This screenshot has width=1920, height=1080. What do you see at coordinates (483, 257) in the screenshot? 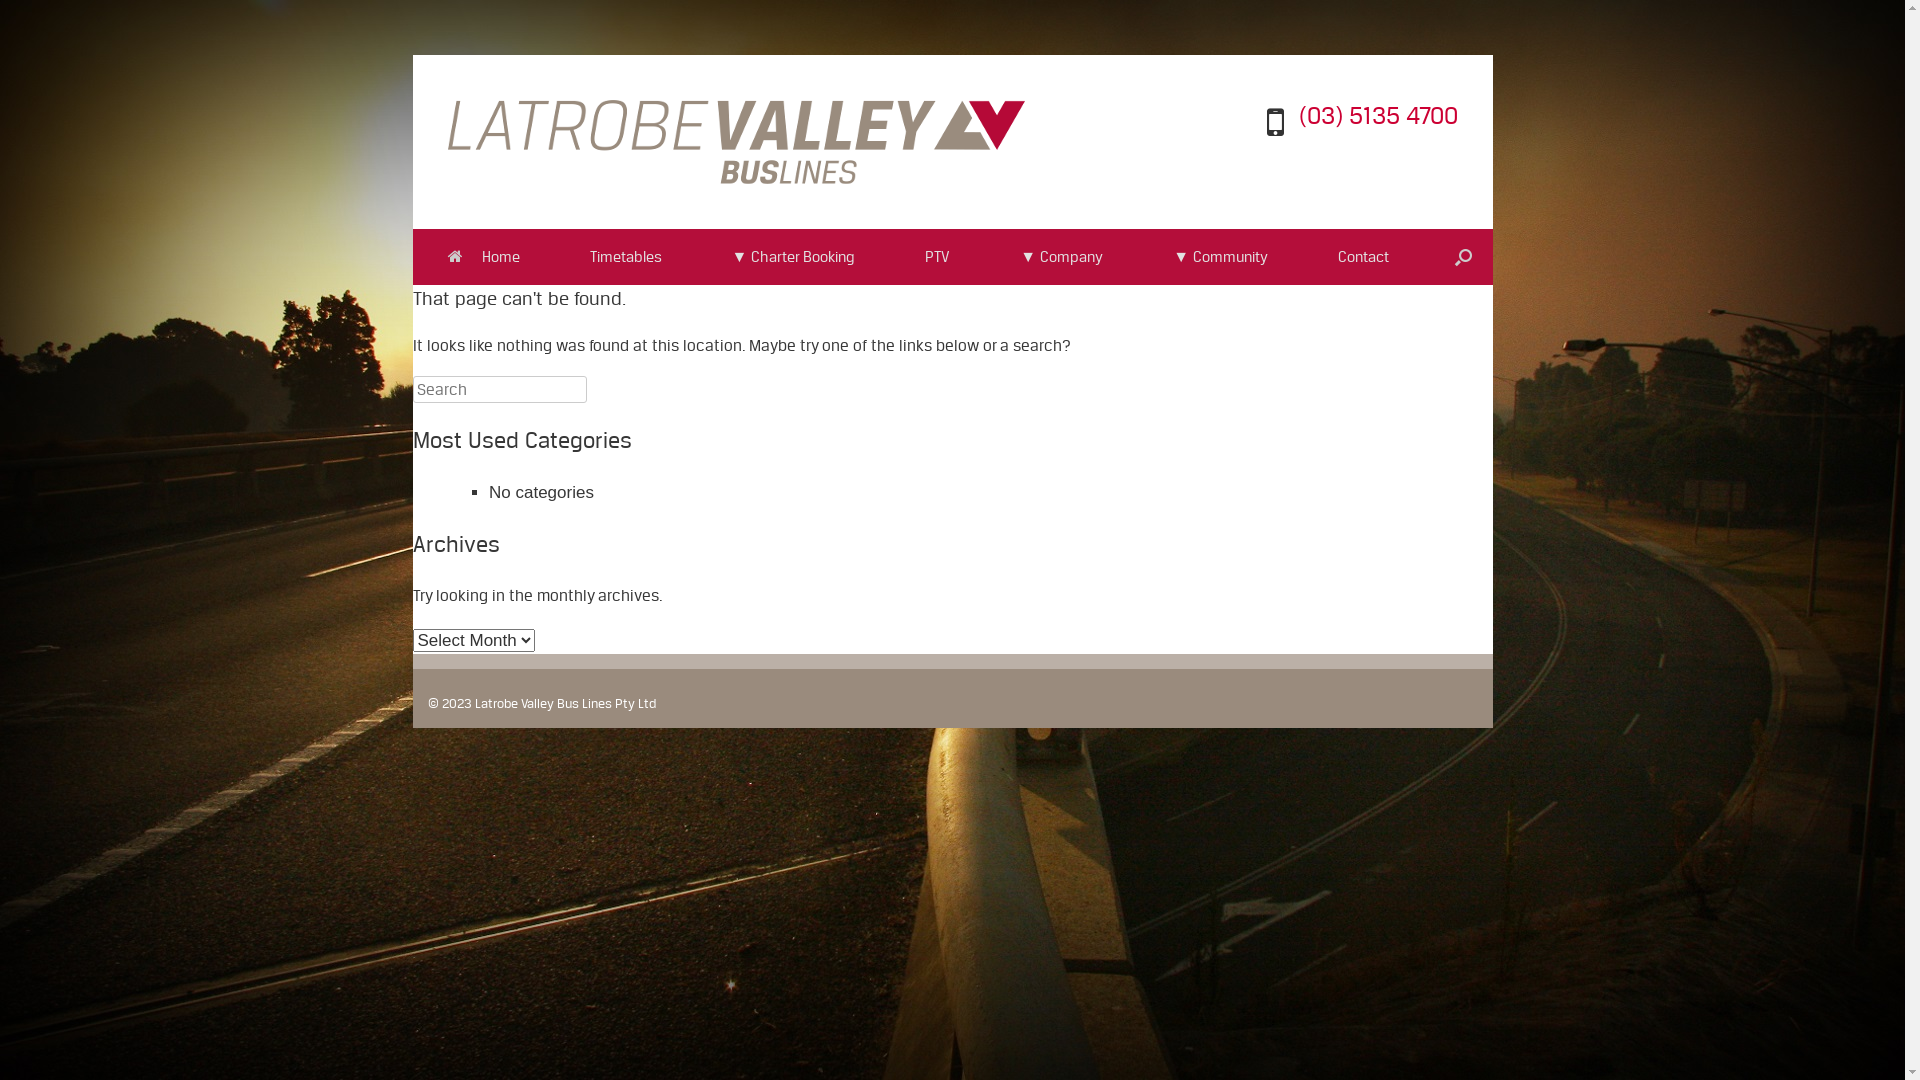
I see `Home` at bounding box center [483, 257].